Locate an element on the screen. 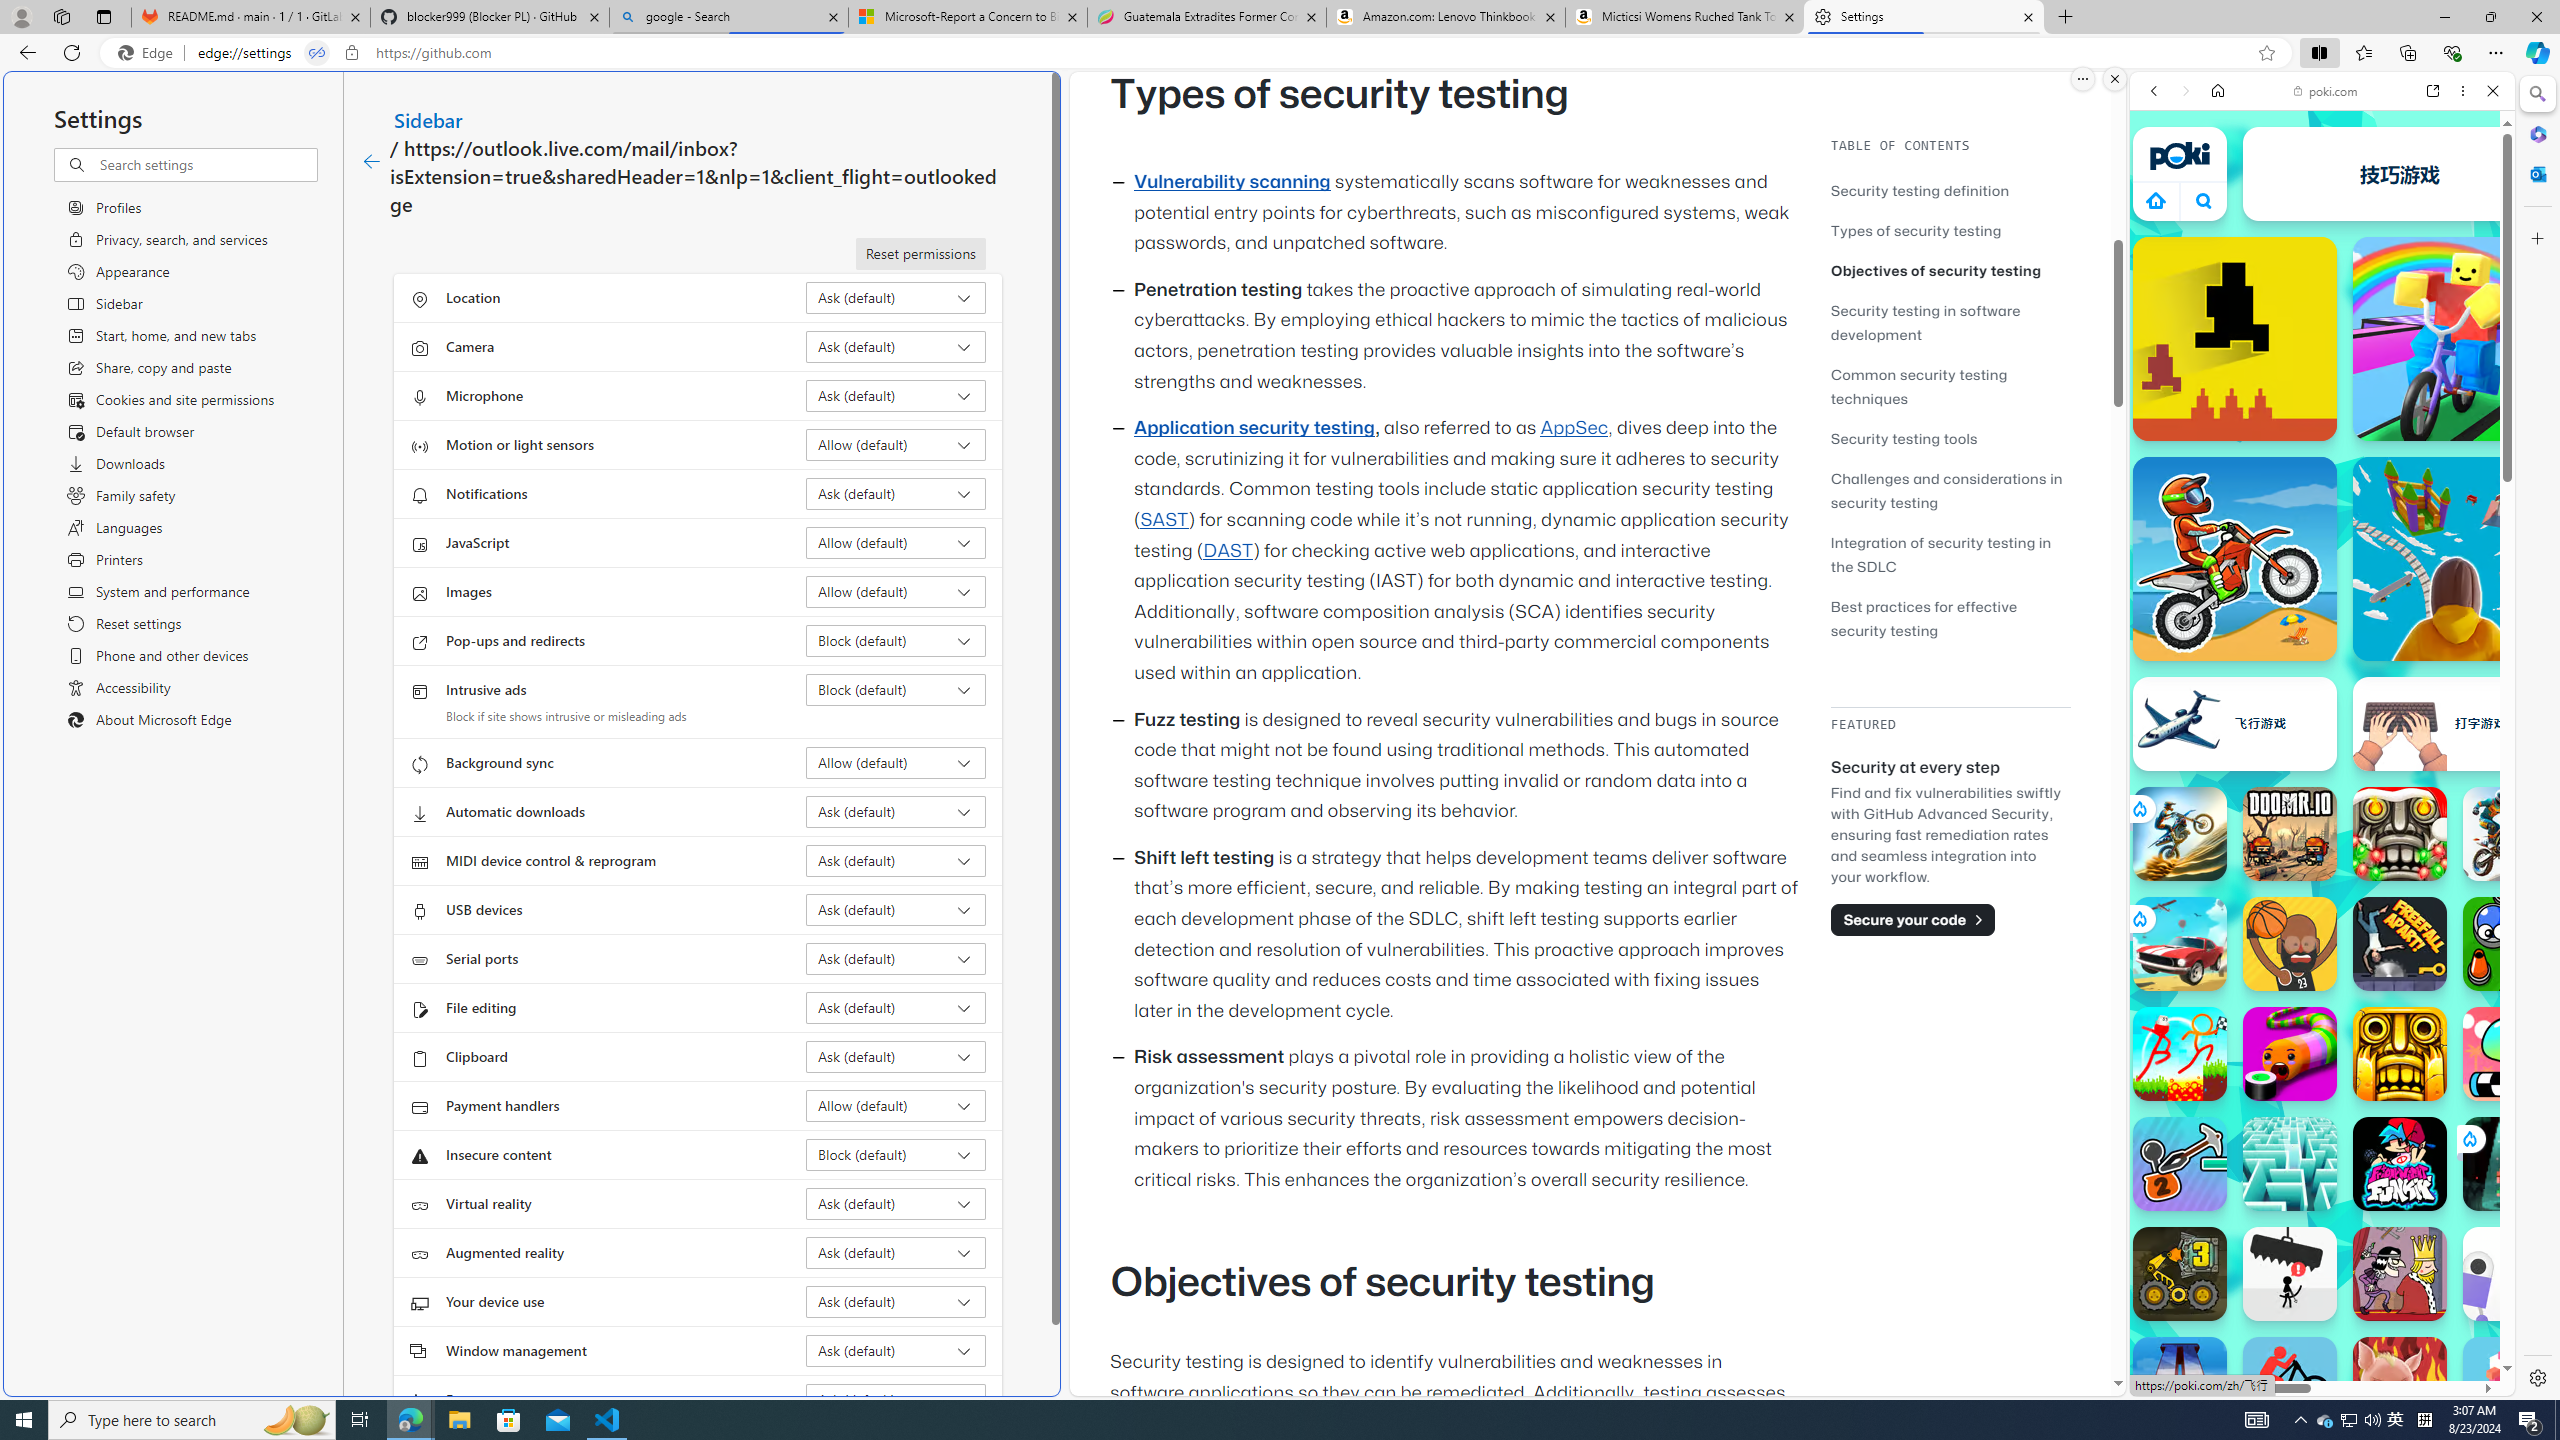 The image size is (2560, 1440). Stickman Parkour 3 Stickman Parkour 3 is located at coordinates (2180, 1054).